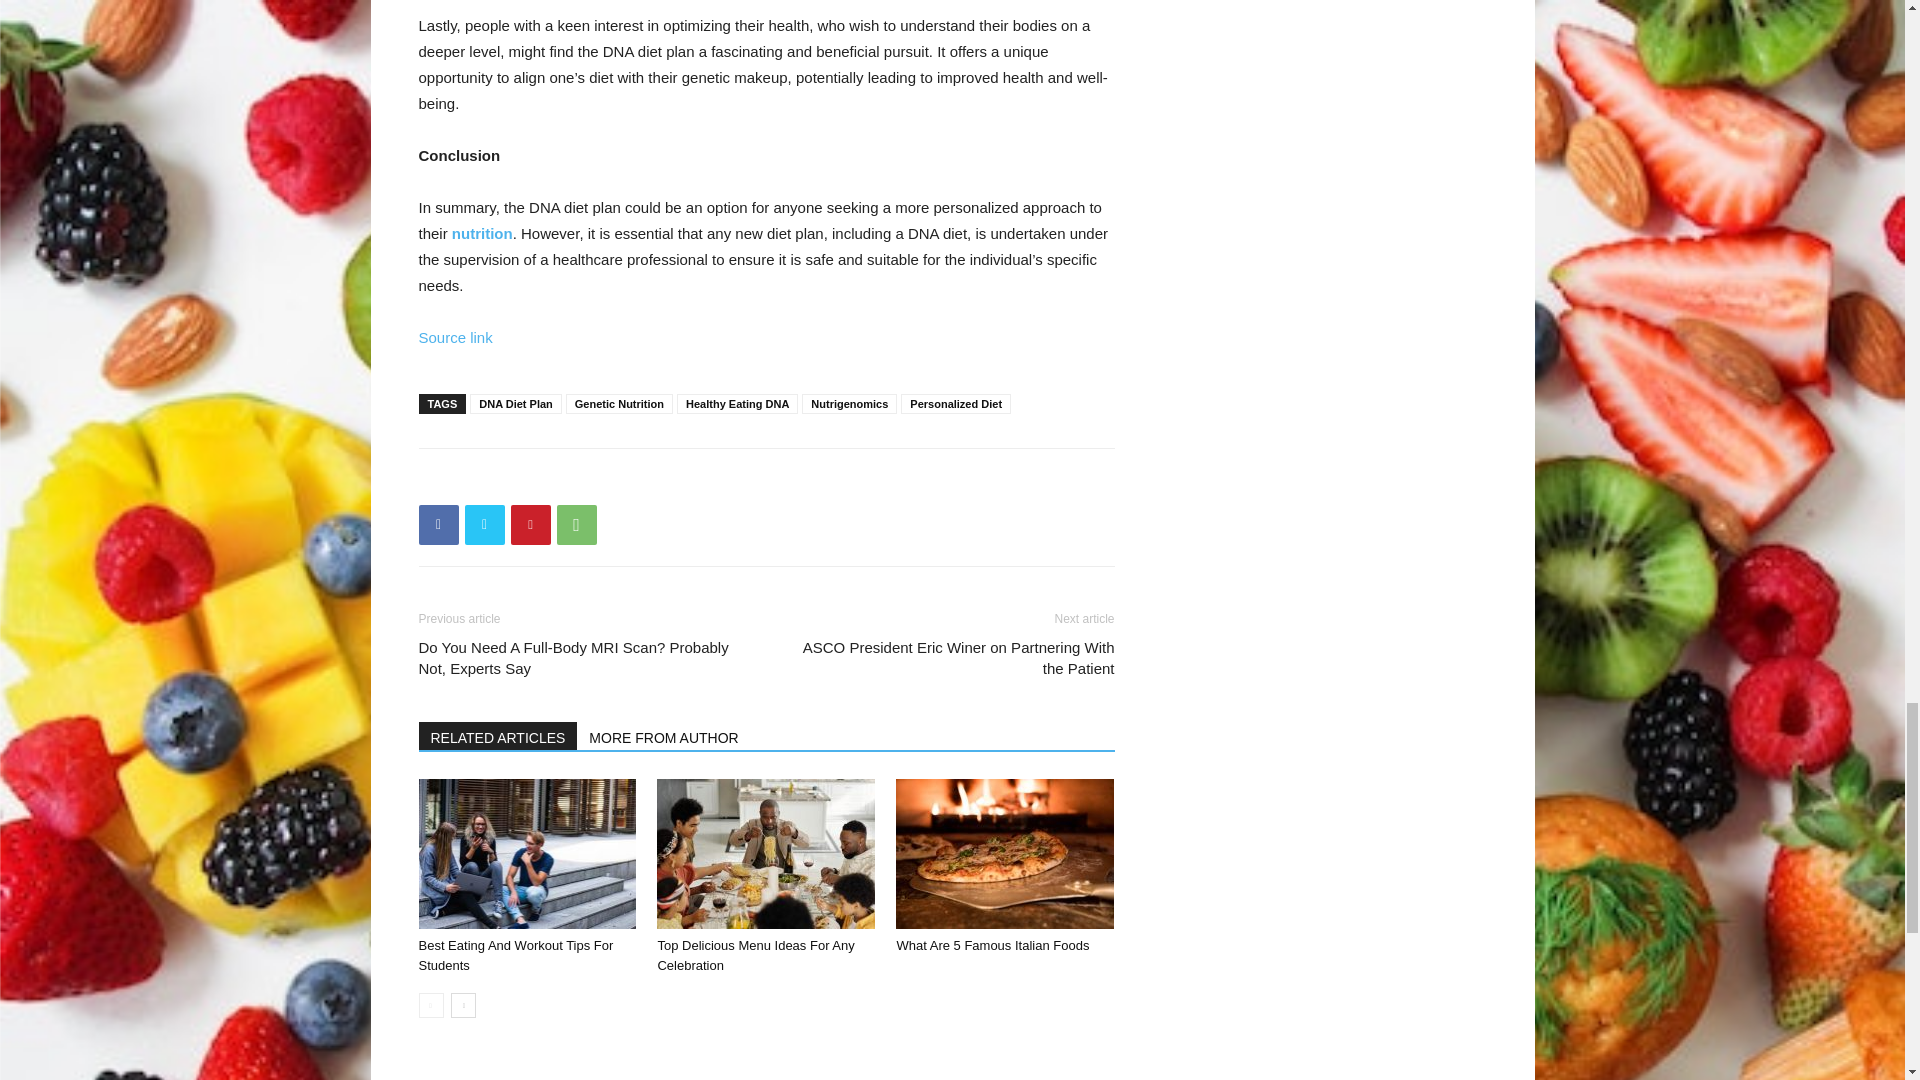  What do you see at coordinates (530, 525) in the screenshot?
I see `Pinterest` at bounding box center [530, 525].